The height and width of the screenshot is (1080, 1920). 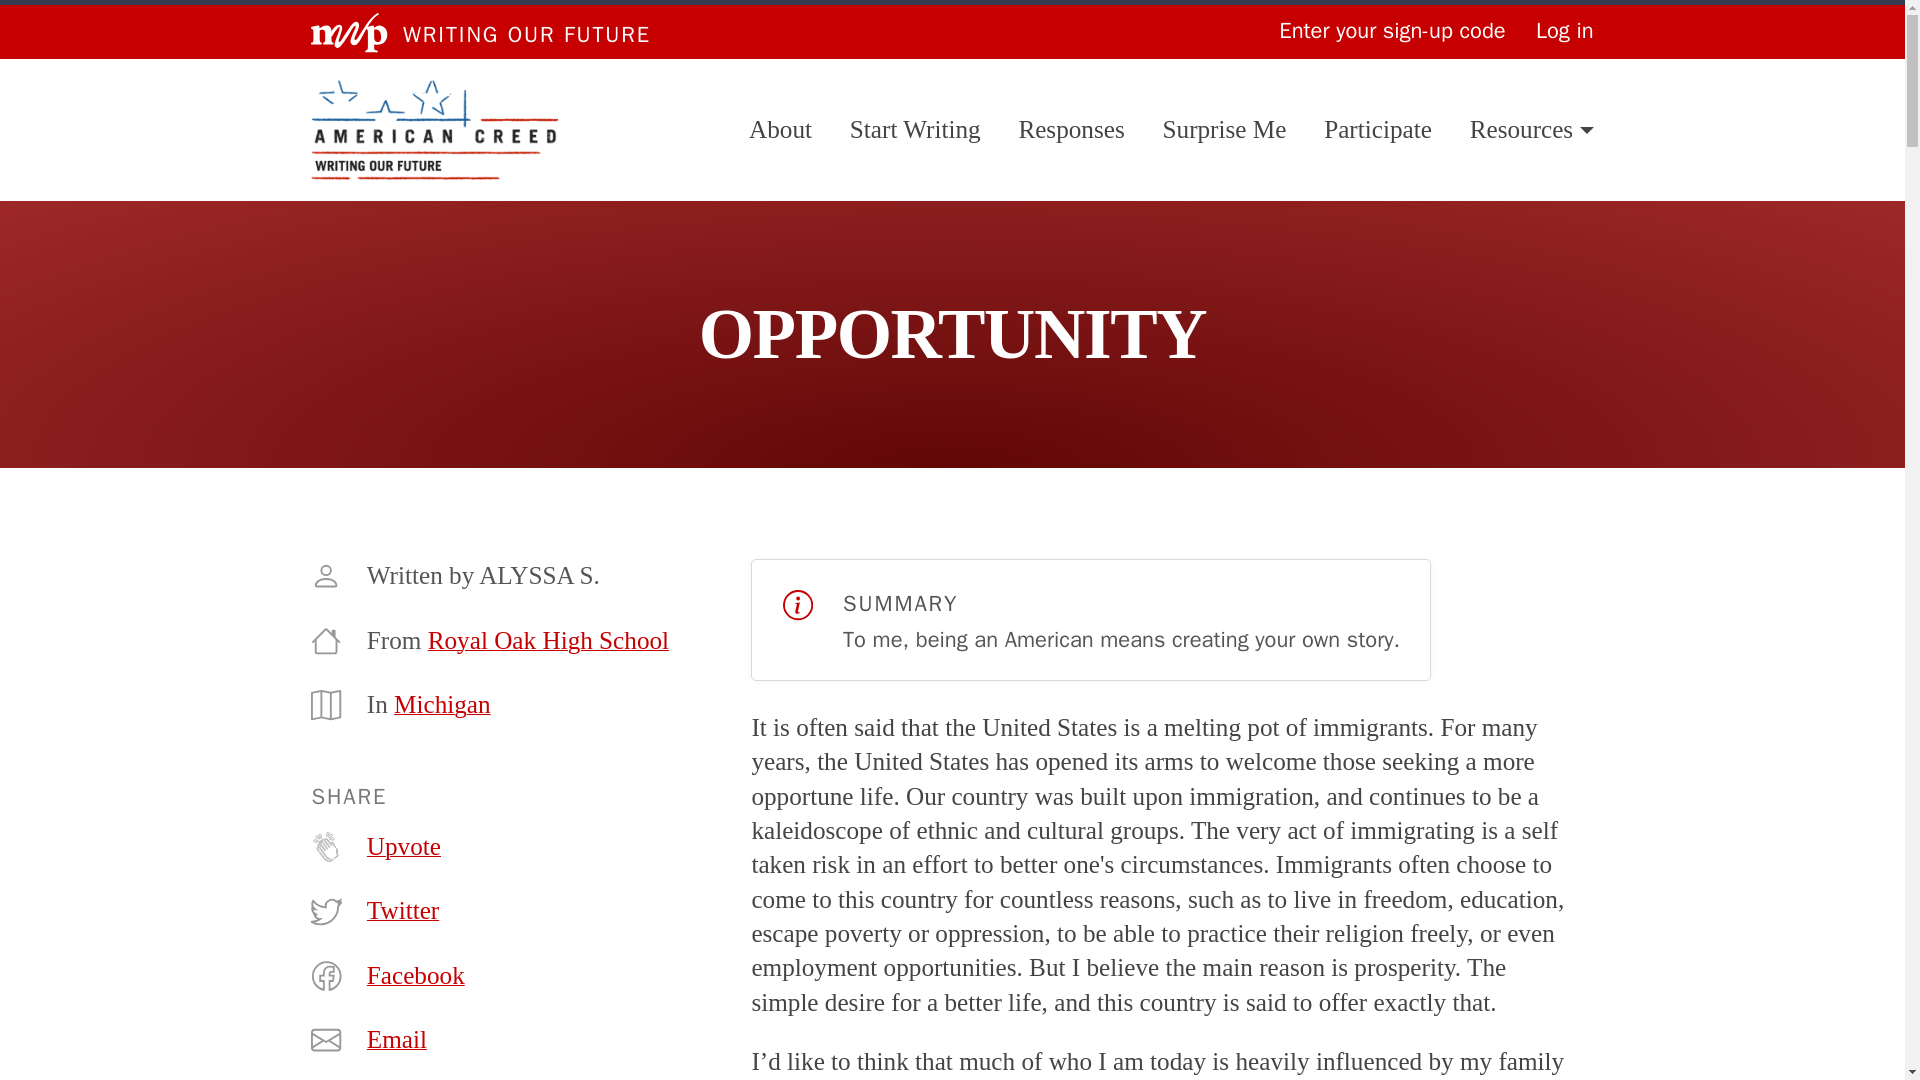 I want to click on Michigan, so click(x=442, y=704).